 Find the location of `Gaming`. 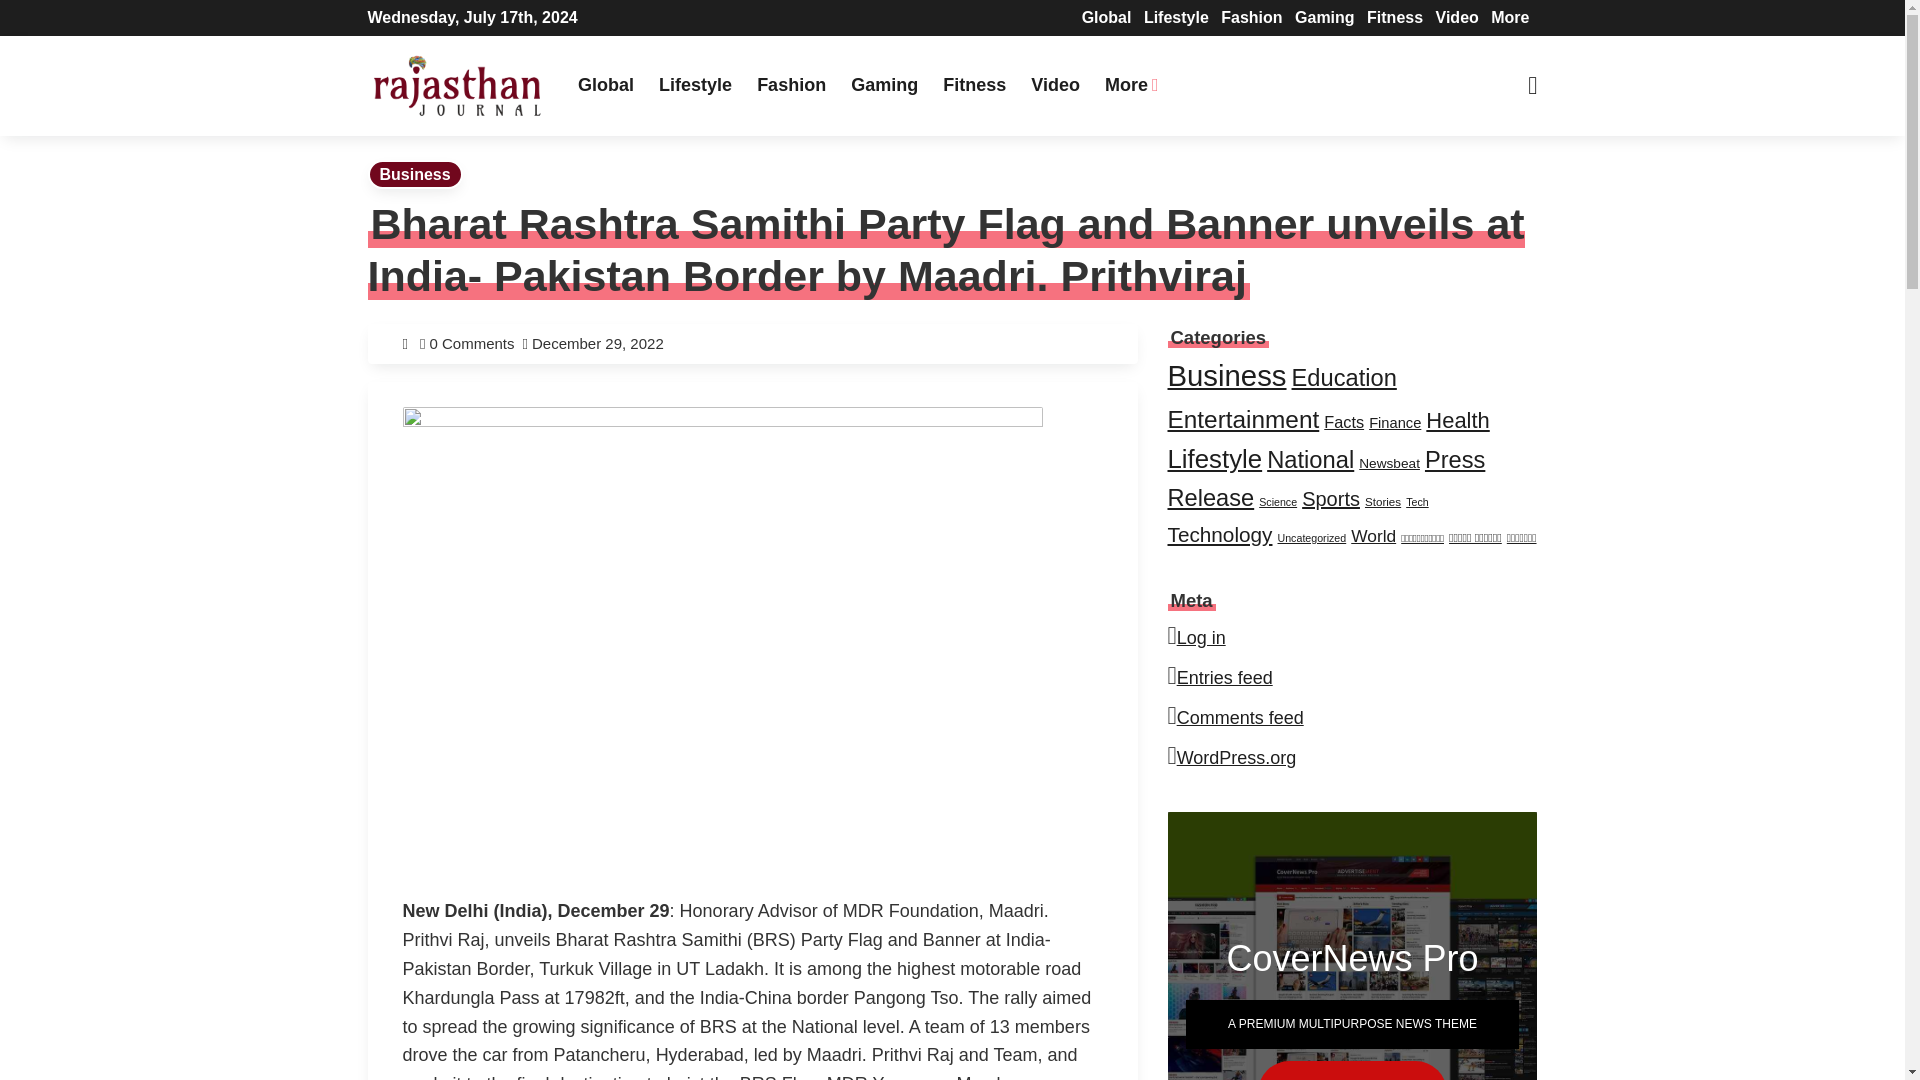

Gaming is located at coordinates (884, 84).